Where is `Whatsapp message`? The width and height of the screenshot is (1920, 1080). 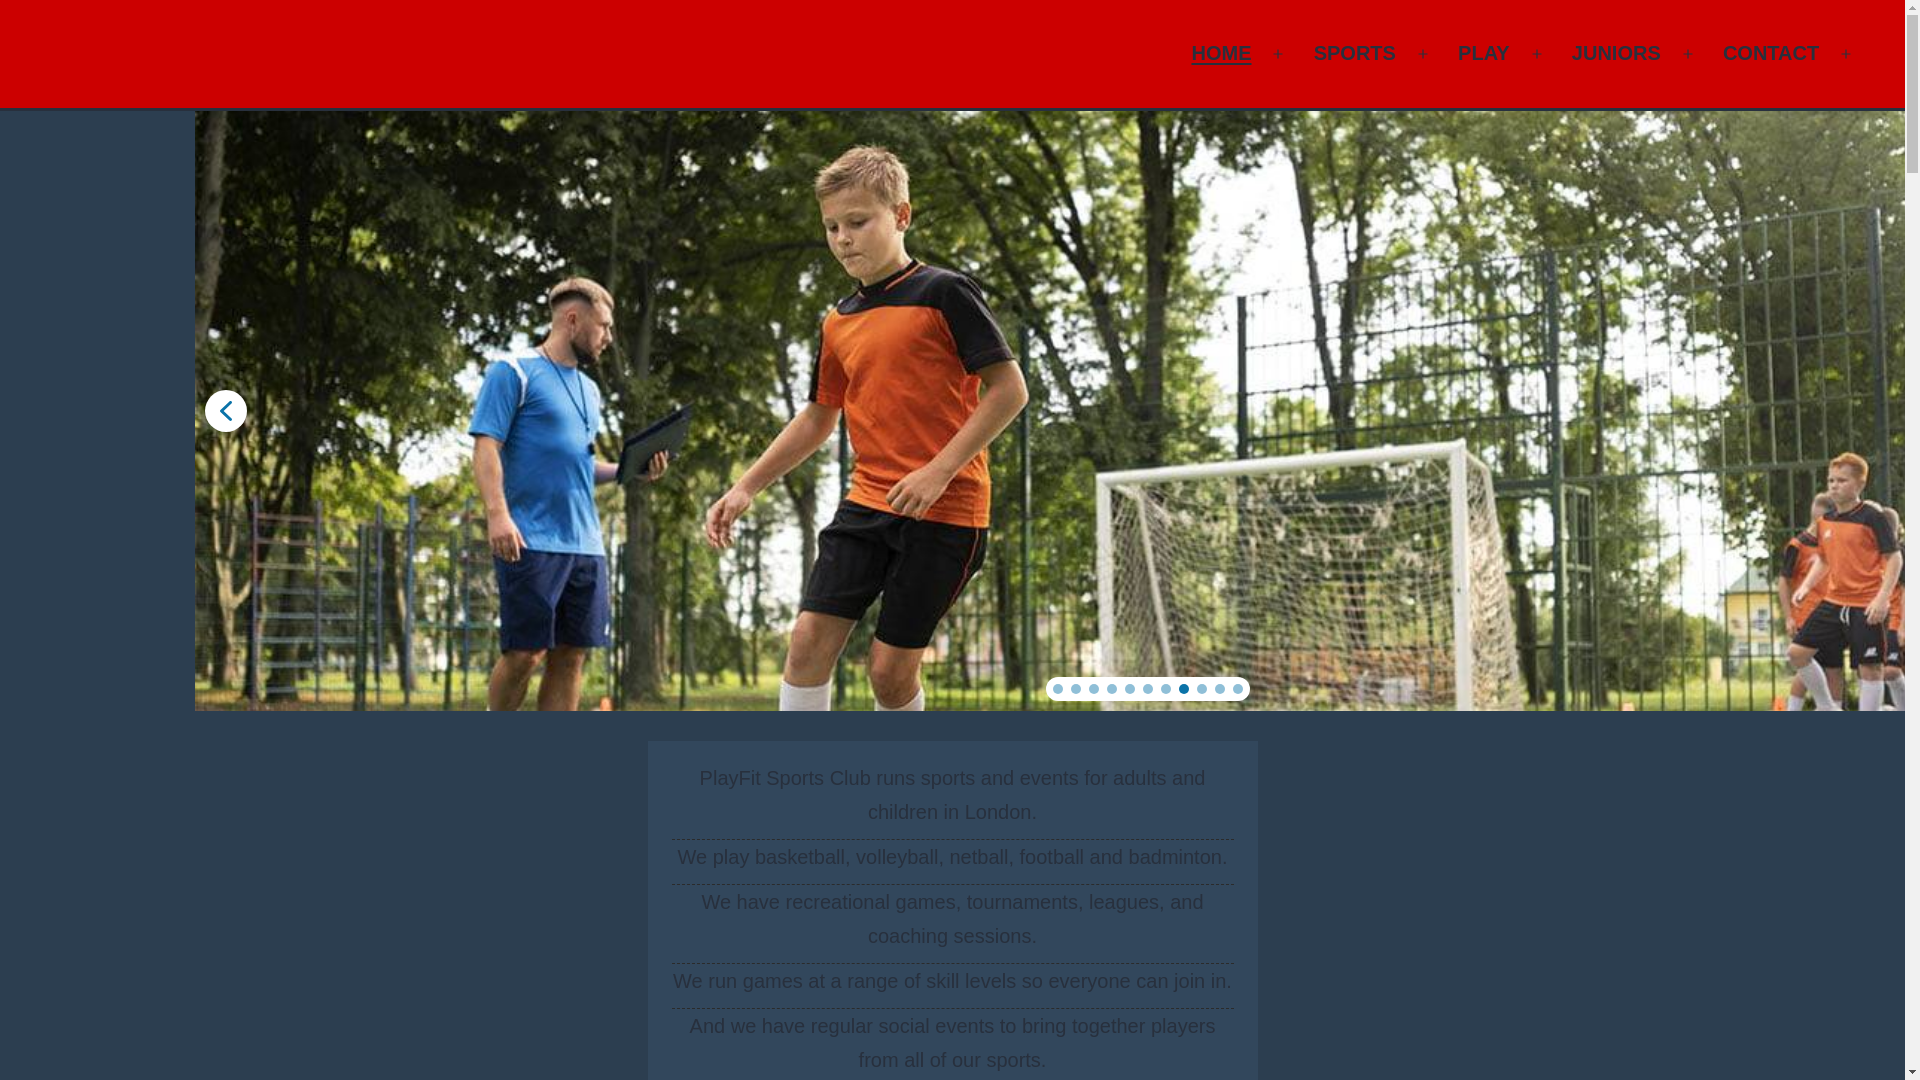
Whatsapp message is located at coordinates (1484, 506).